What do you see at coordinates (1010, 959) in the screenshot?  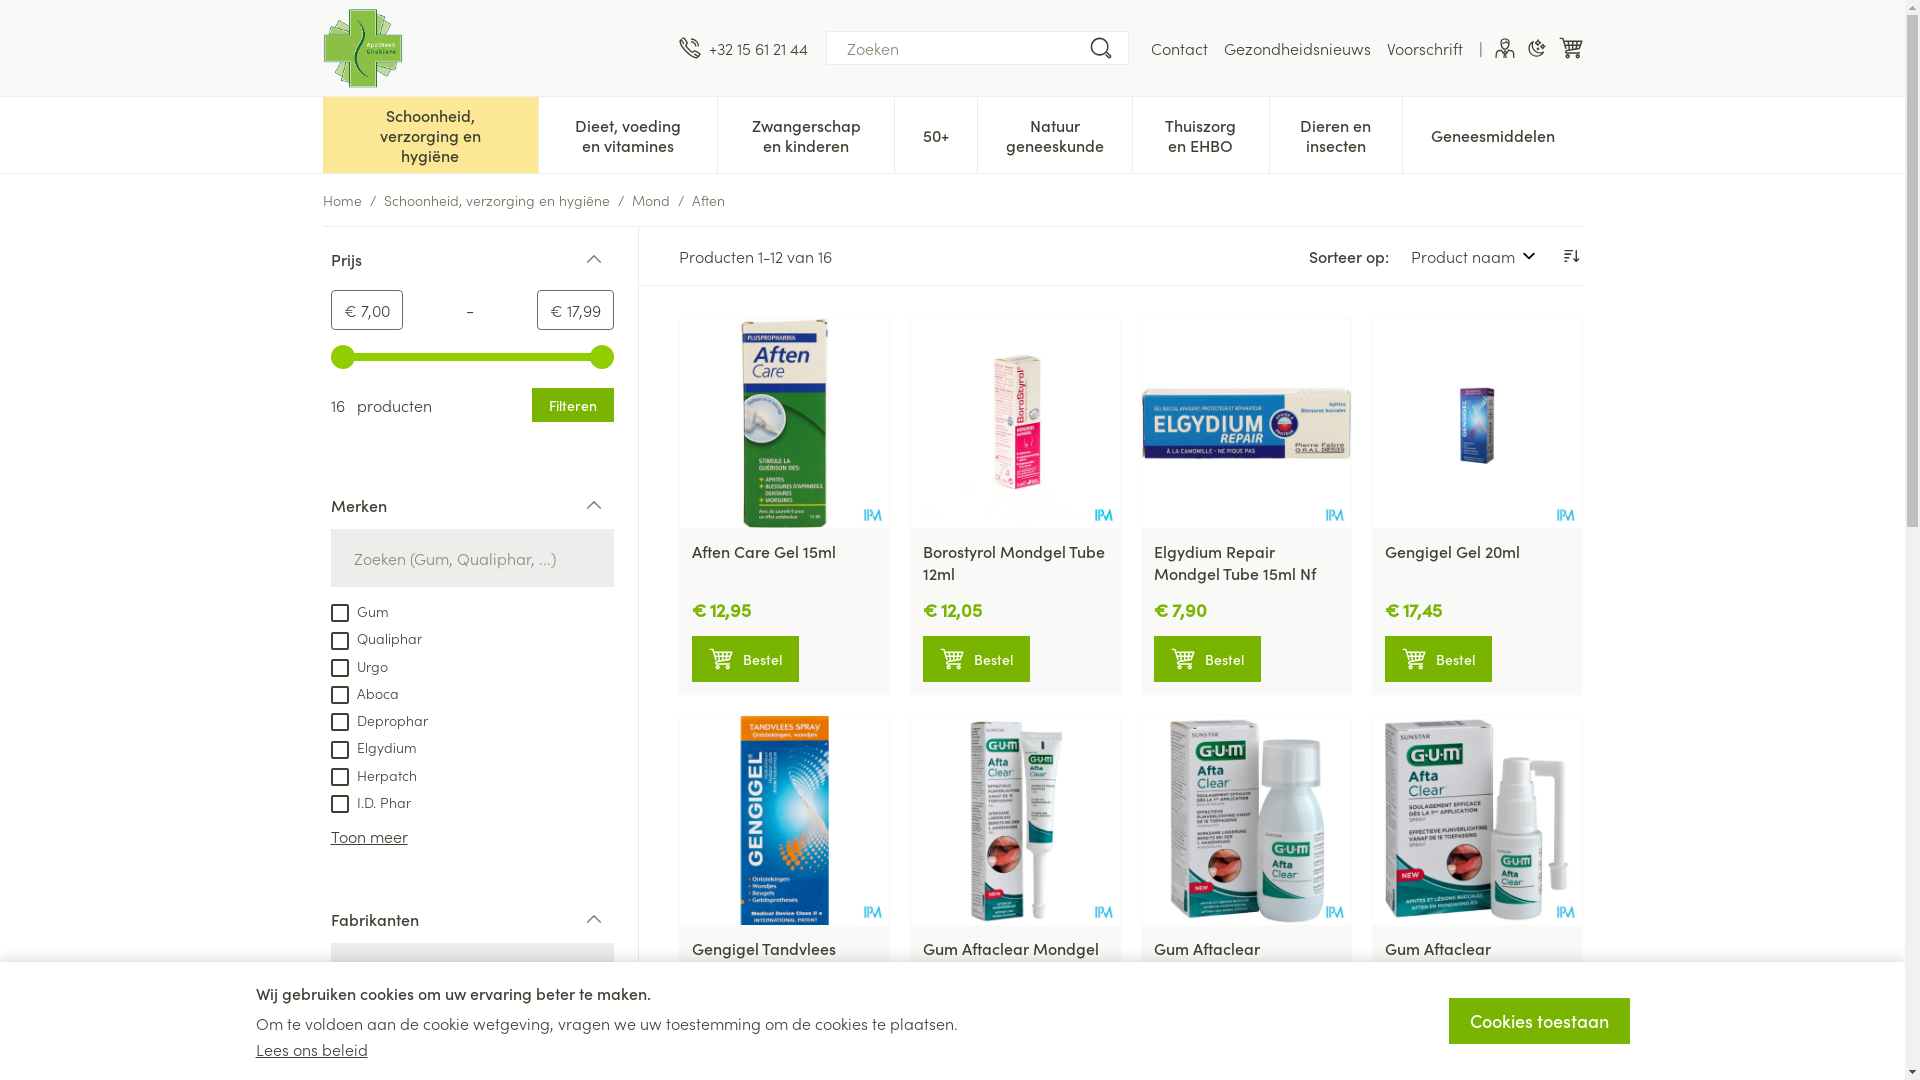 I see `Gum Aftaclear Mondgel 10ml` at bounding box center [1010, 959].